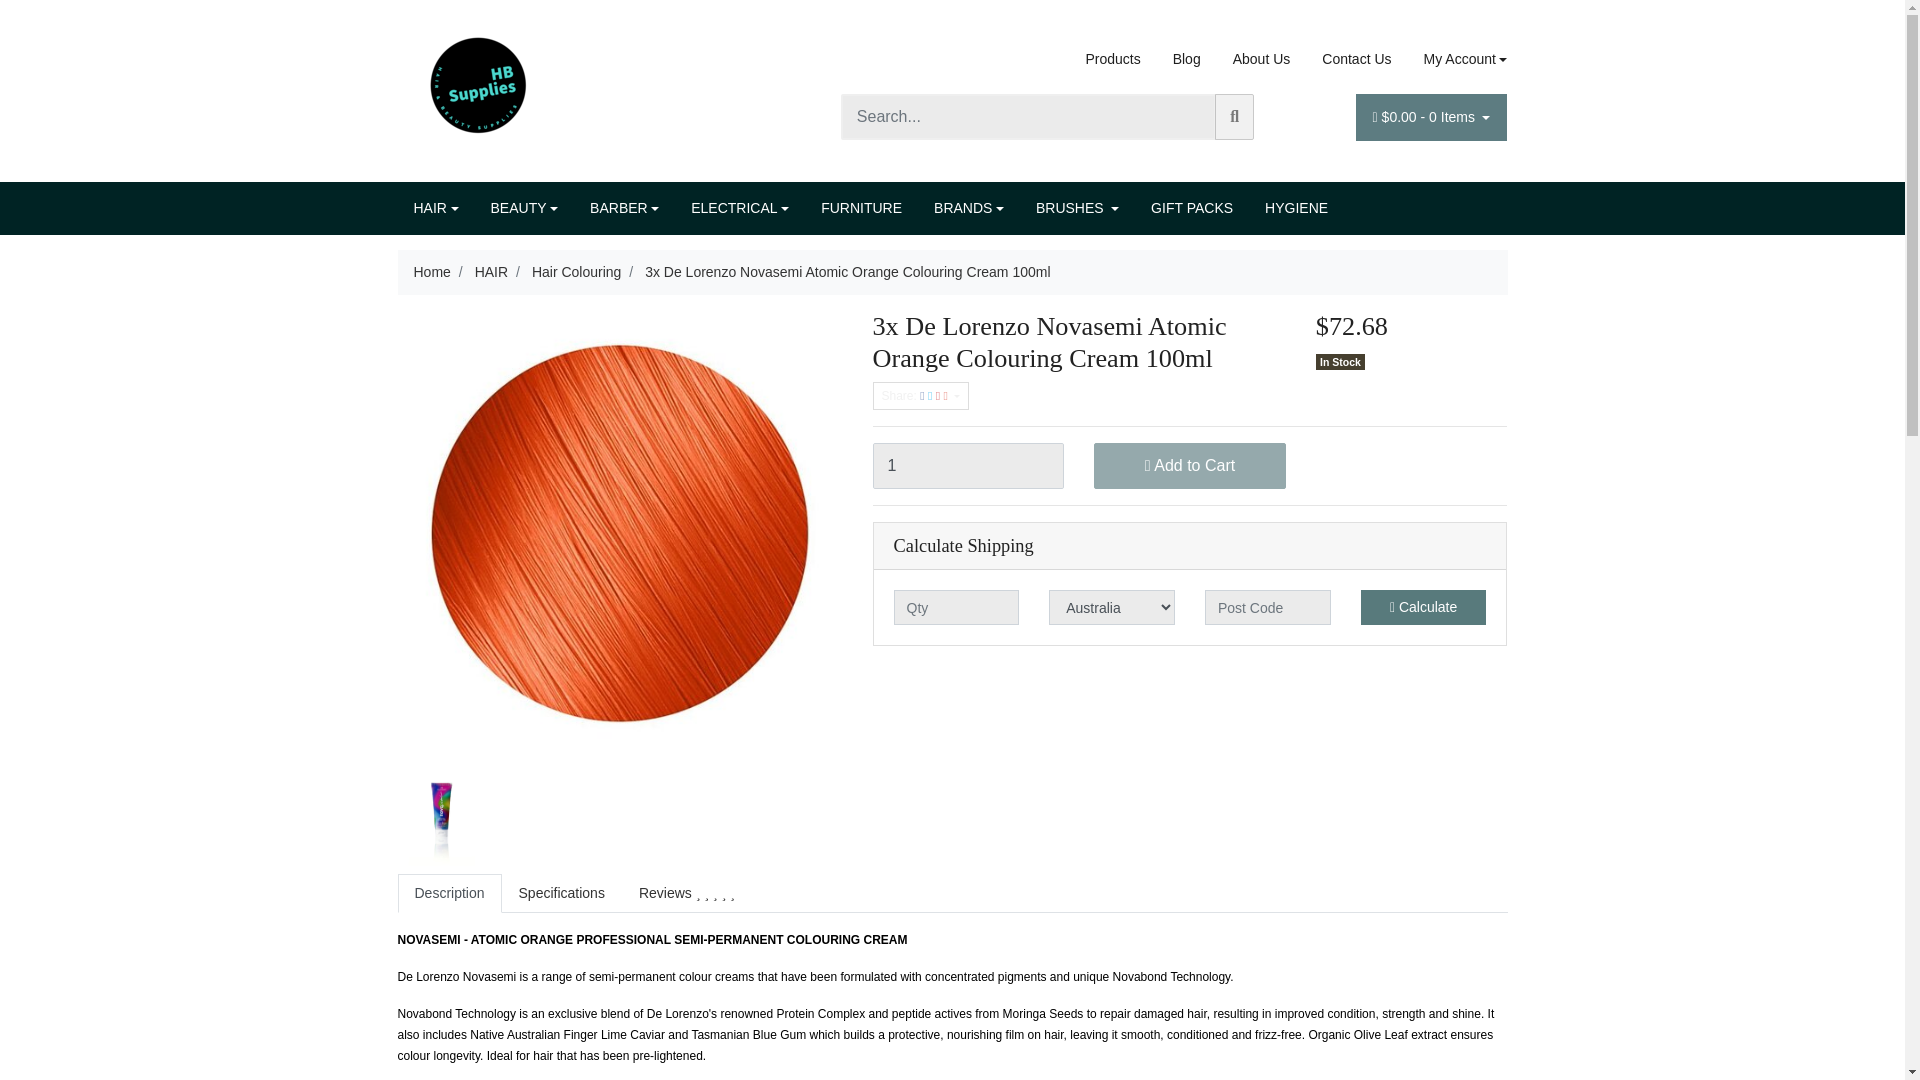 The height and width of the screenshot is (1080, 1920). What do you see at coordinates (1112, 59) in the screenshot?
I see `Products` at bounding box center [1112, 59].